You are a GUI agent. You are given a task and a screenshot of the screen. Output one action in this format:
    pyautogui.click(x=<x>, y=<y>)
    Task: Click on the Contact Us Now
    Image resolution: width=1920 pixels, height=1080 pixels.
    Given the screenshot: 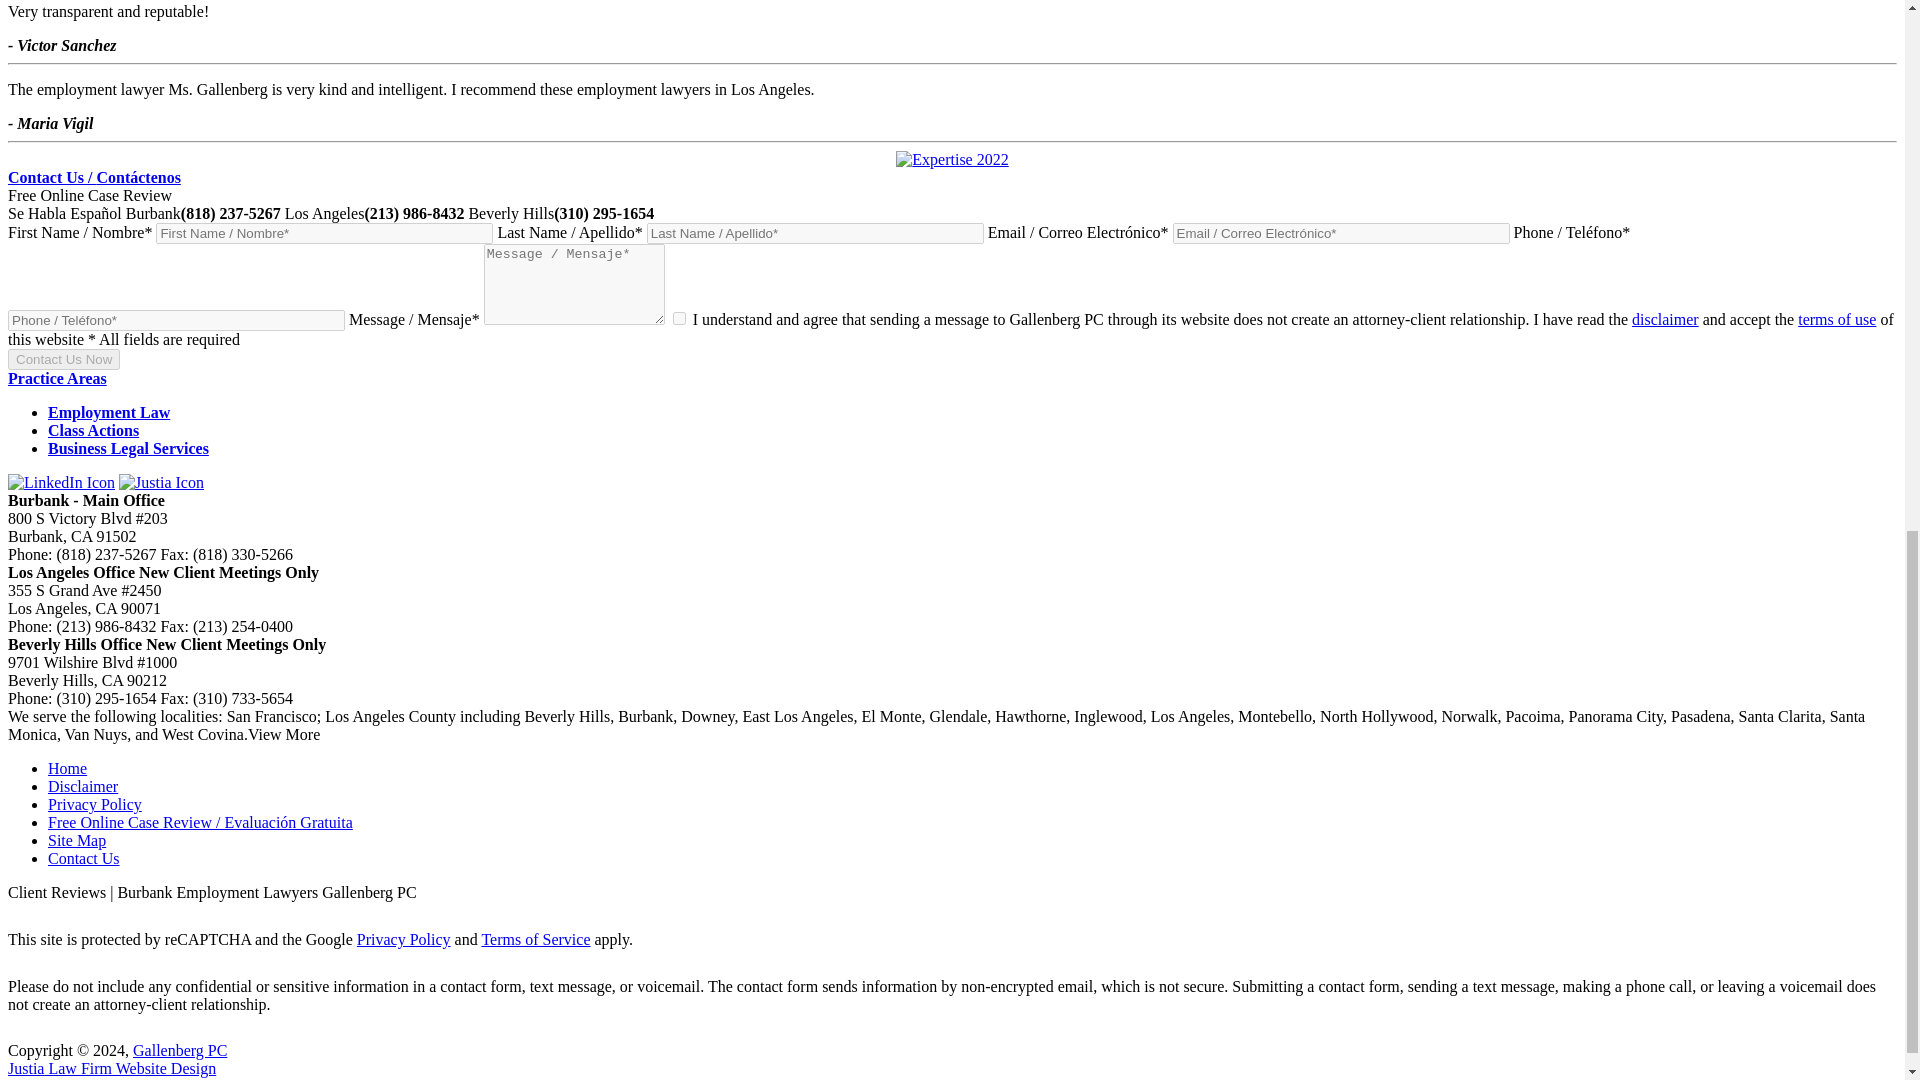 What is the action you would take?
    pyautogui.click(x=63, y=359)
    